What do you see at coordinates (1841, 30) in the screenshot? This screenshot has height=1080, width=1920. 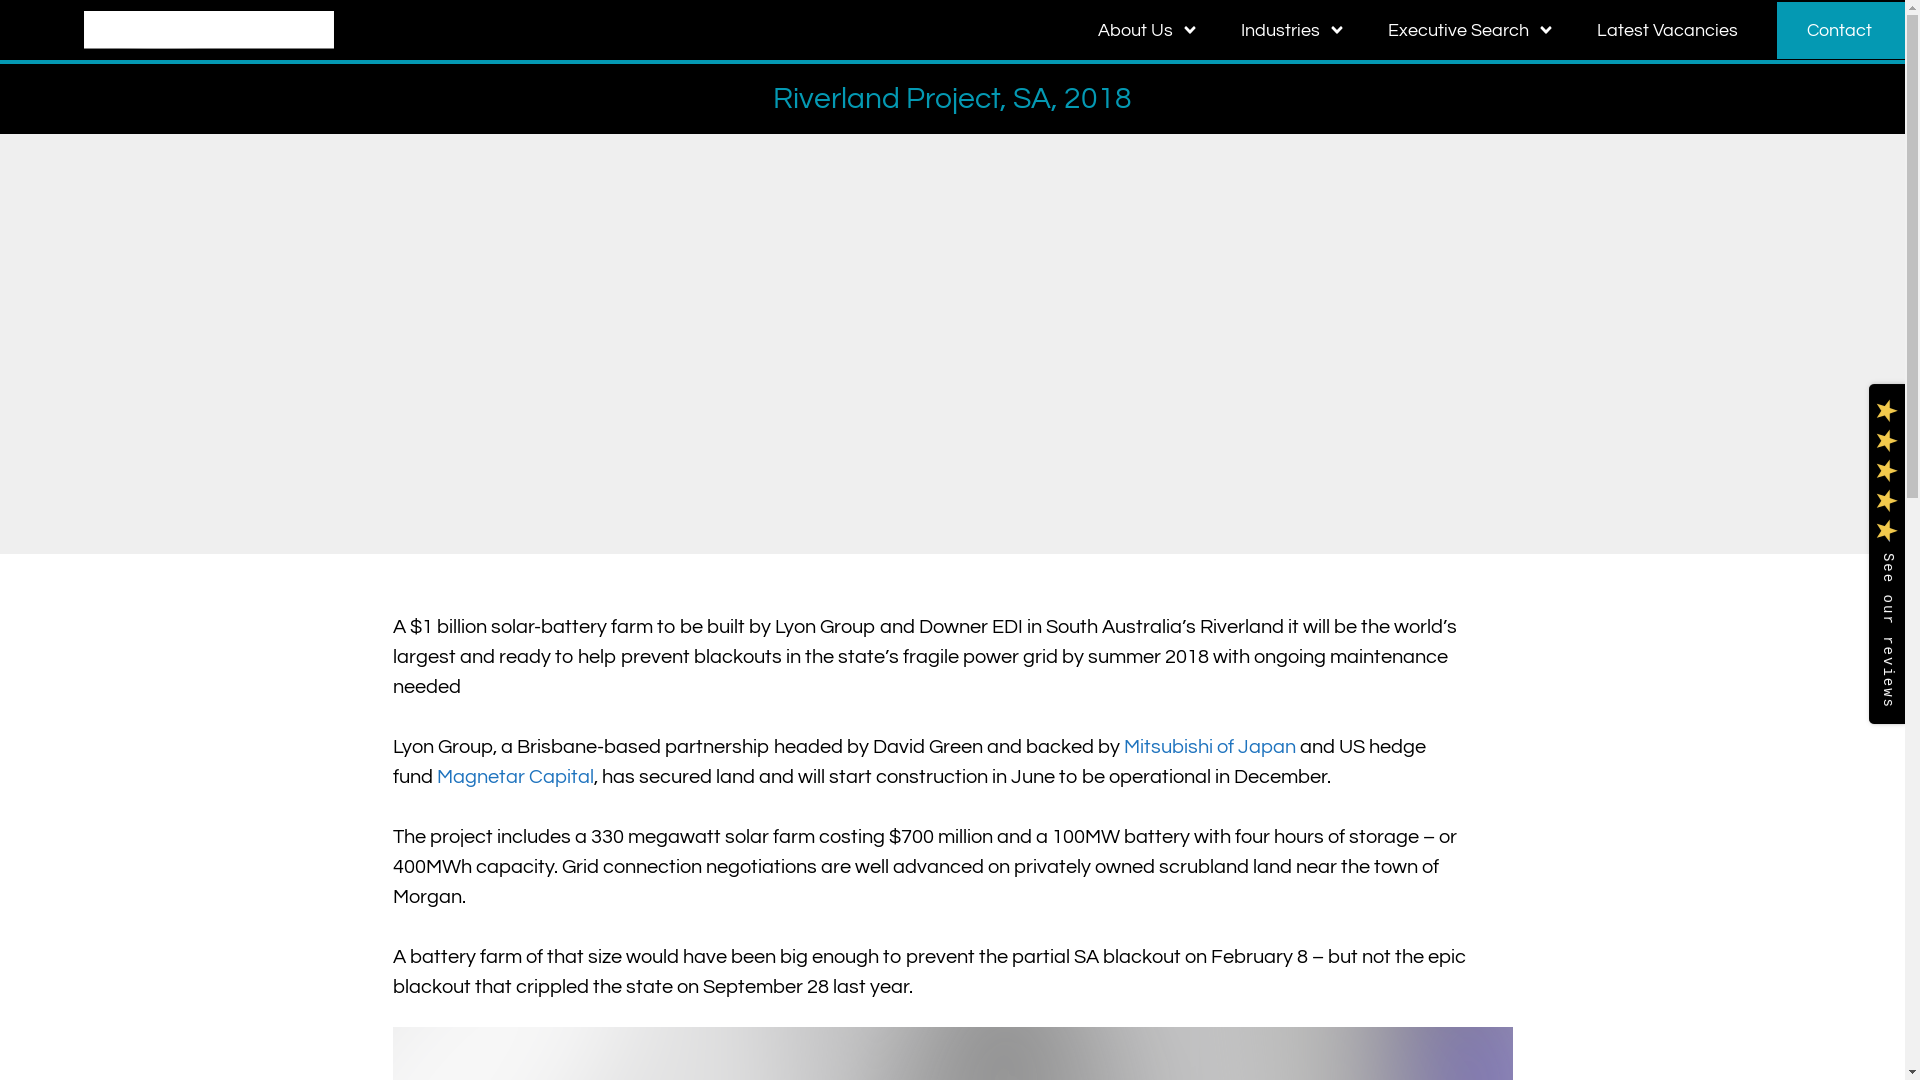 I see `Contact` at bounding box center [1841, 30].